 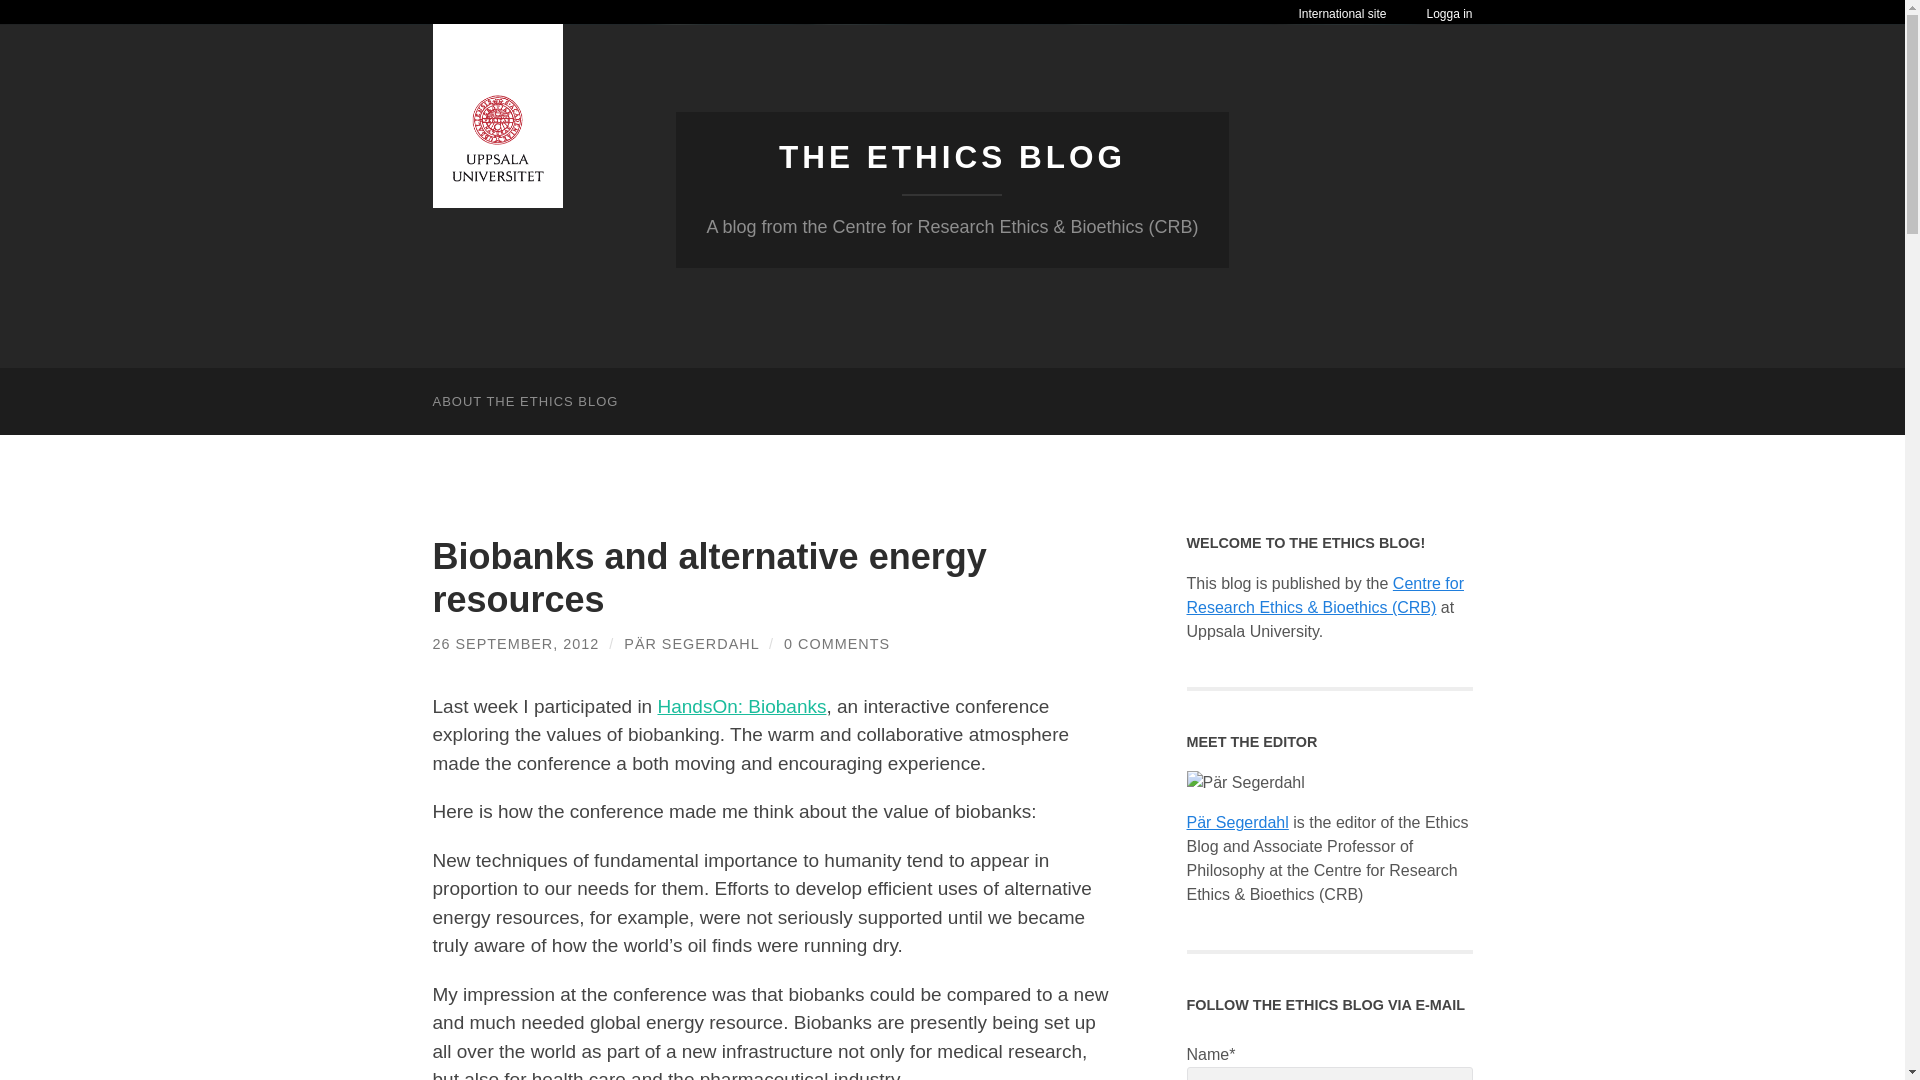 I want to click on HandsOn: Biobanks, so click(x=740, y=706).